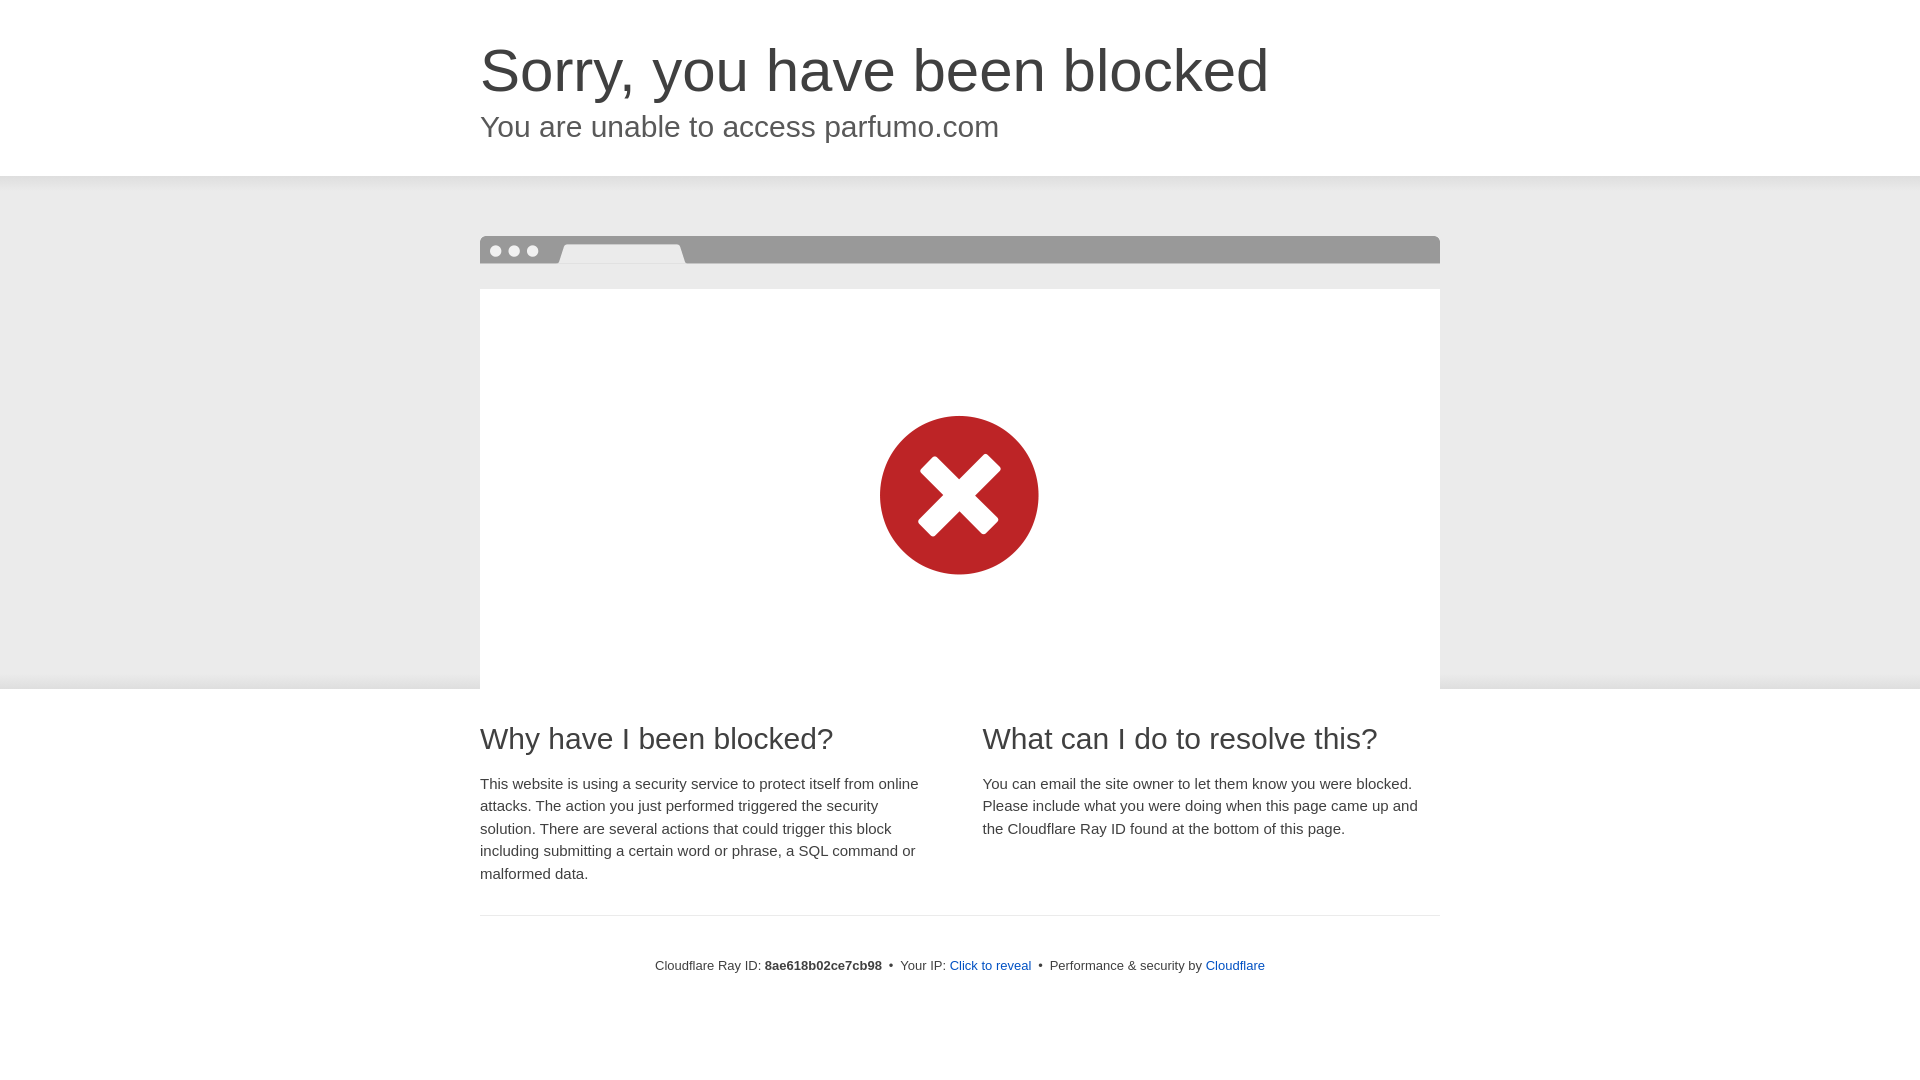  What do you see at coordinates (1235, 965) in the screenshot?
I see `Cloudflare` at bounding box center [1235, 965].